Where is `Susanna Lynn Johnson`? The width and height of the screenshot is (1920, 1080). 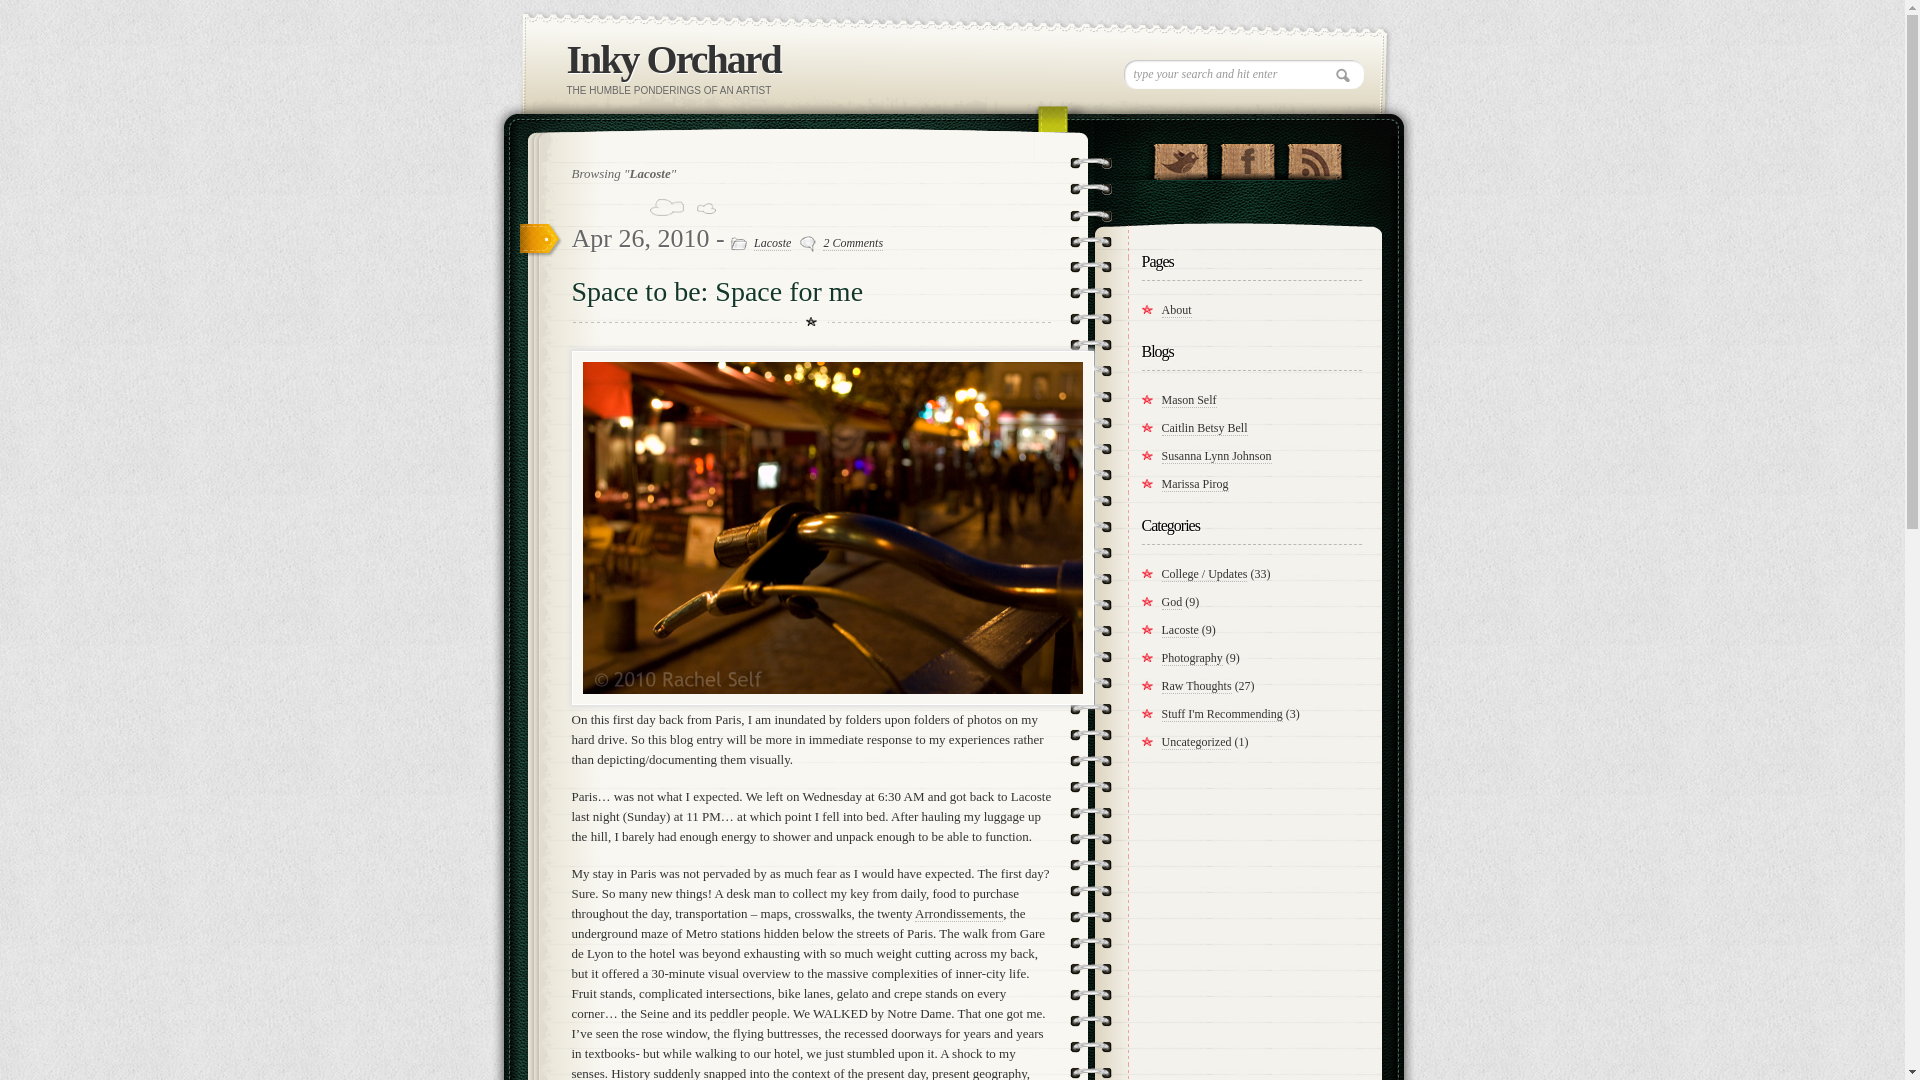 Susanna Lynn Johnson is located at coordinates (1216, 456).